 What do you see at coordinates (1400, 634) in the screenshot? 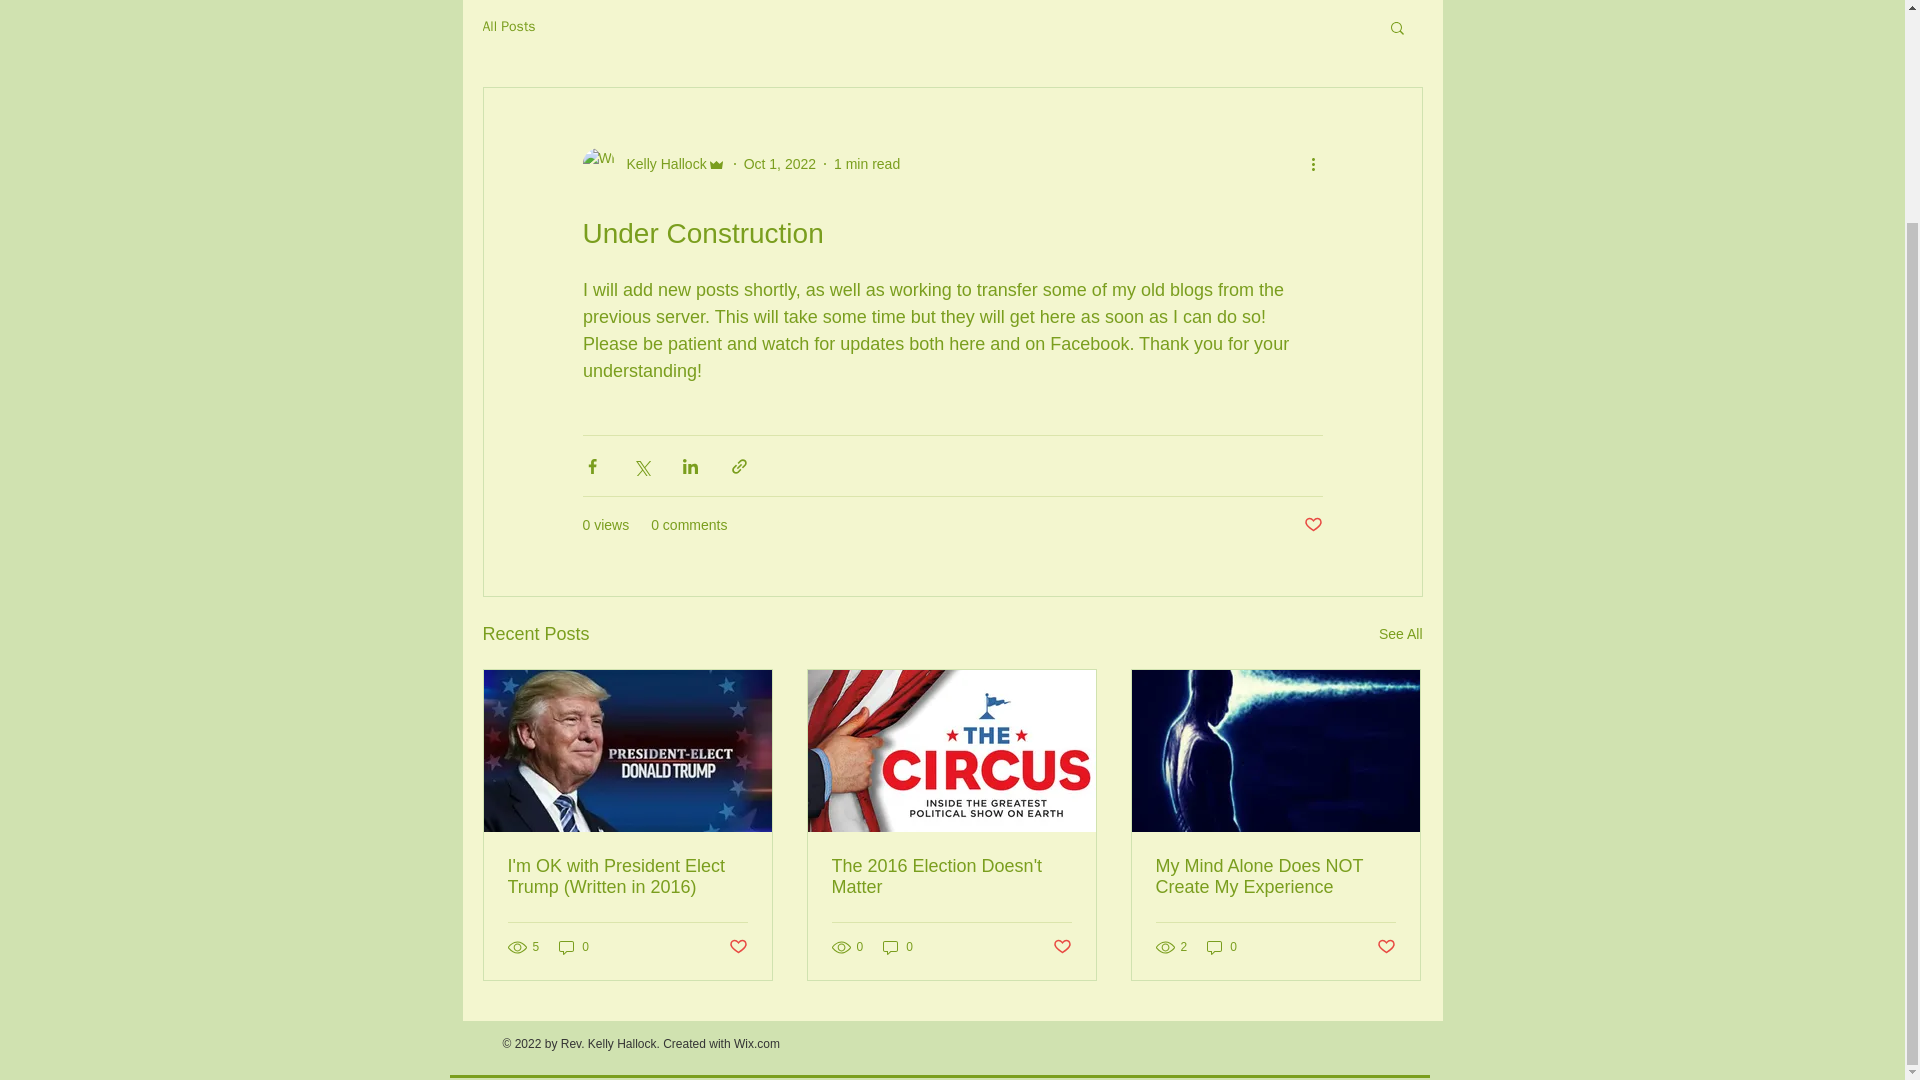
I see `See All` at bounding box center [1400, 634].